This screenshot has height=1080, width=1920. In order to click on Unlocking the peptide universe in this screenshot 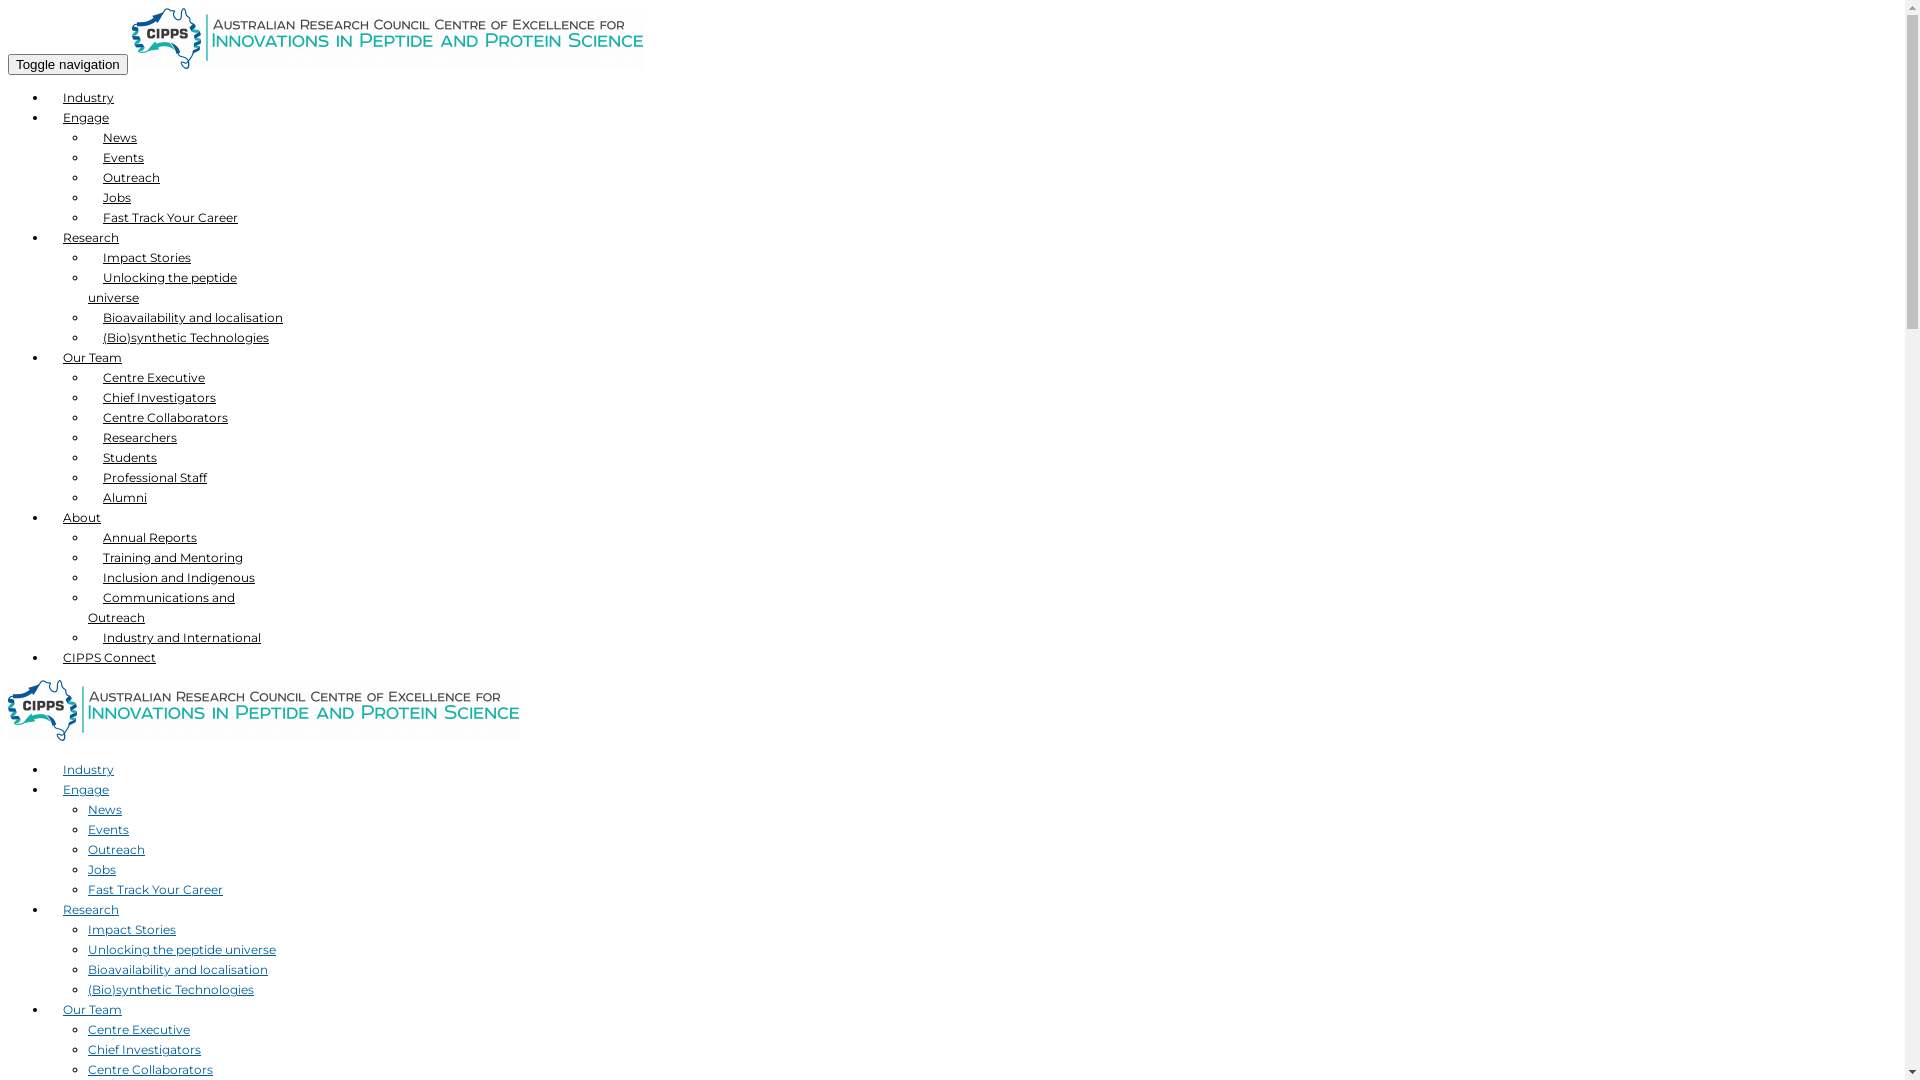, I will do `click(162, 288)`.